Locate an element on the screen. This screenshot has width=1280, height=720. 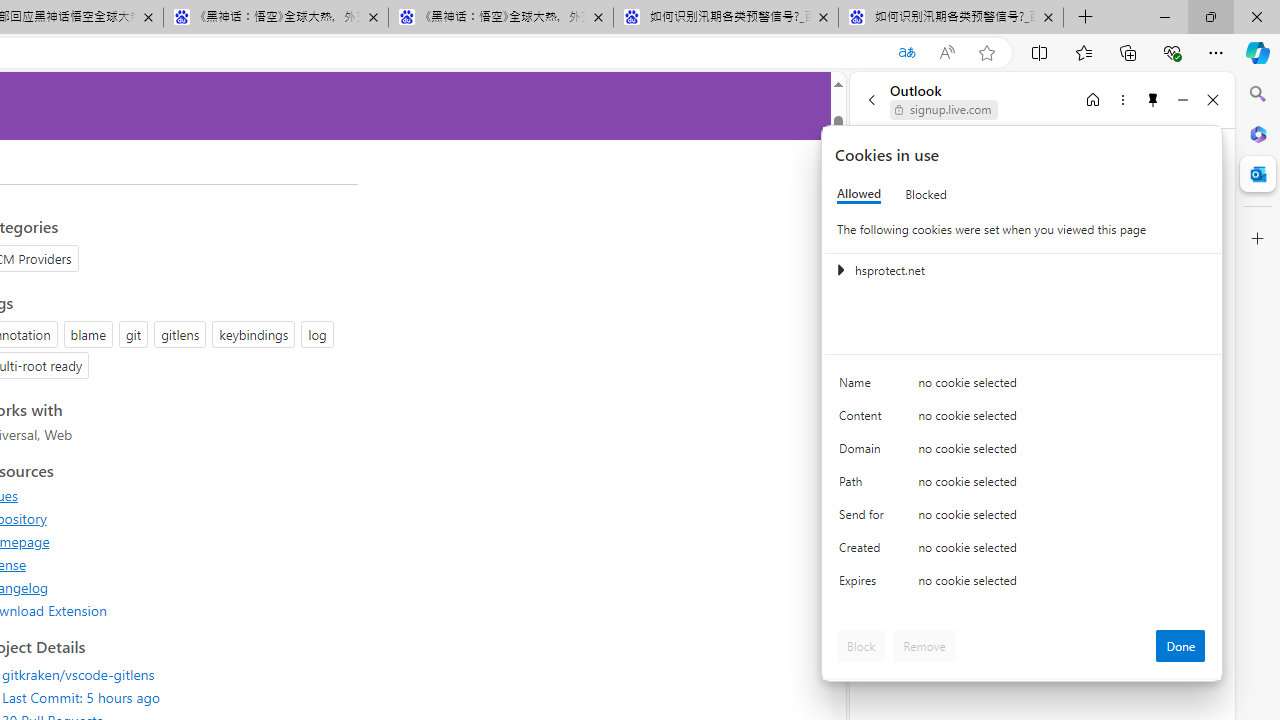
Class: c0153 c0157 is located at coordinates (1023, 584).